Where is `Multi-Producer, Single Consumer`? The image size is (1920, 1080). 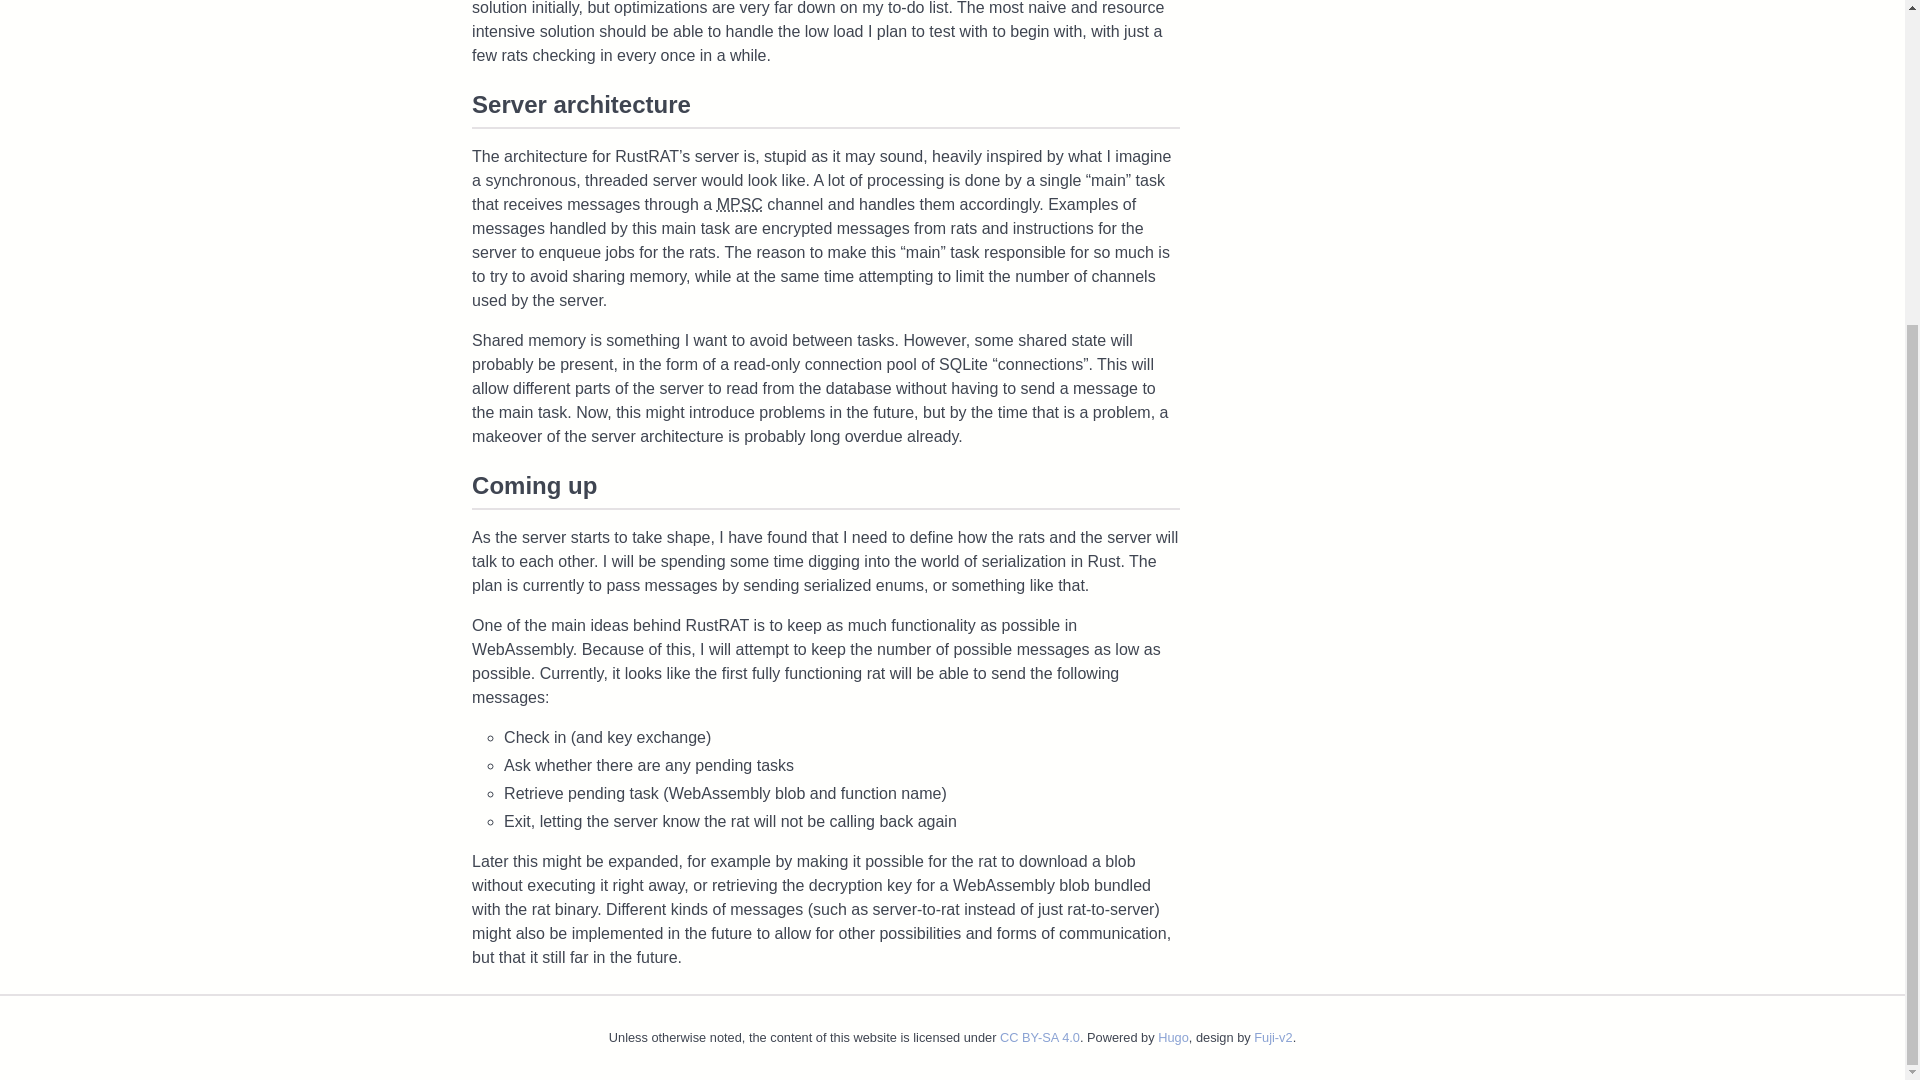
Multi-Producer, Single Consumer is located at coordinates (739, 204).